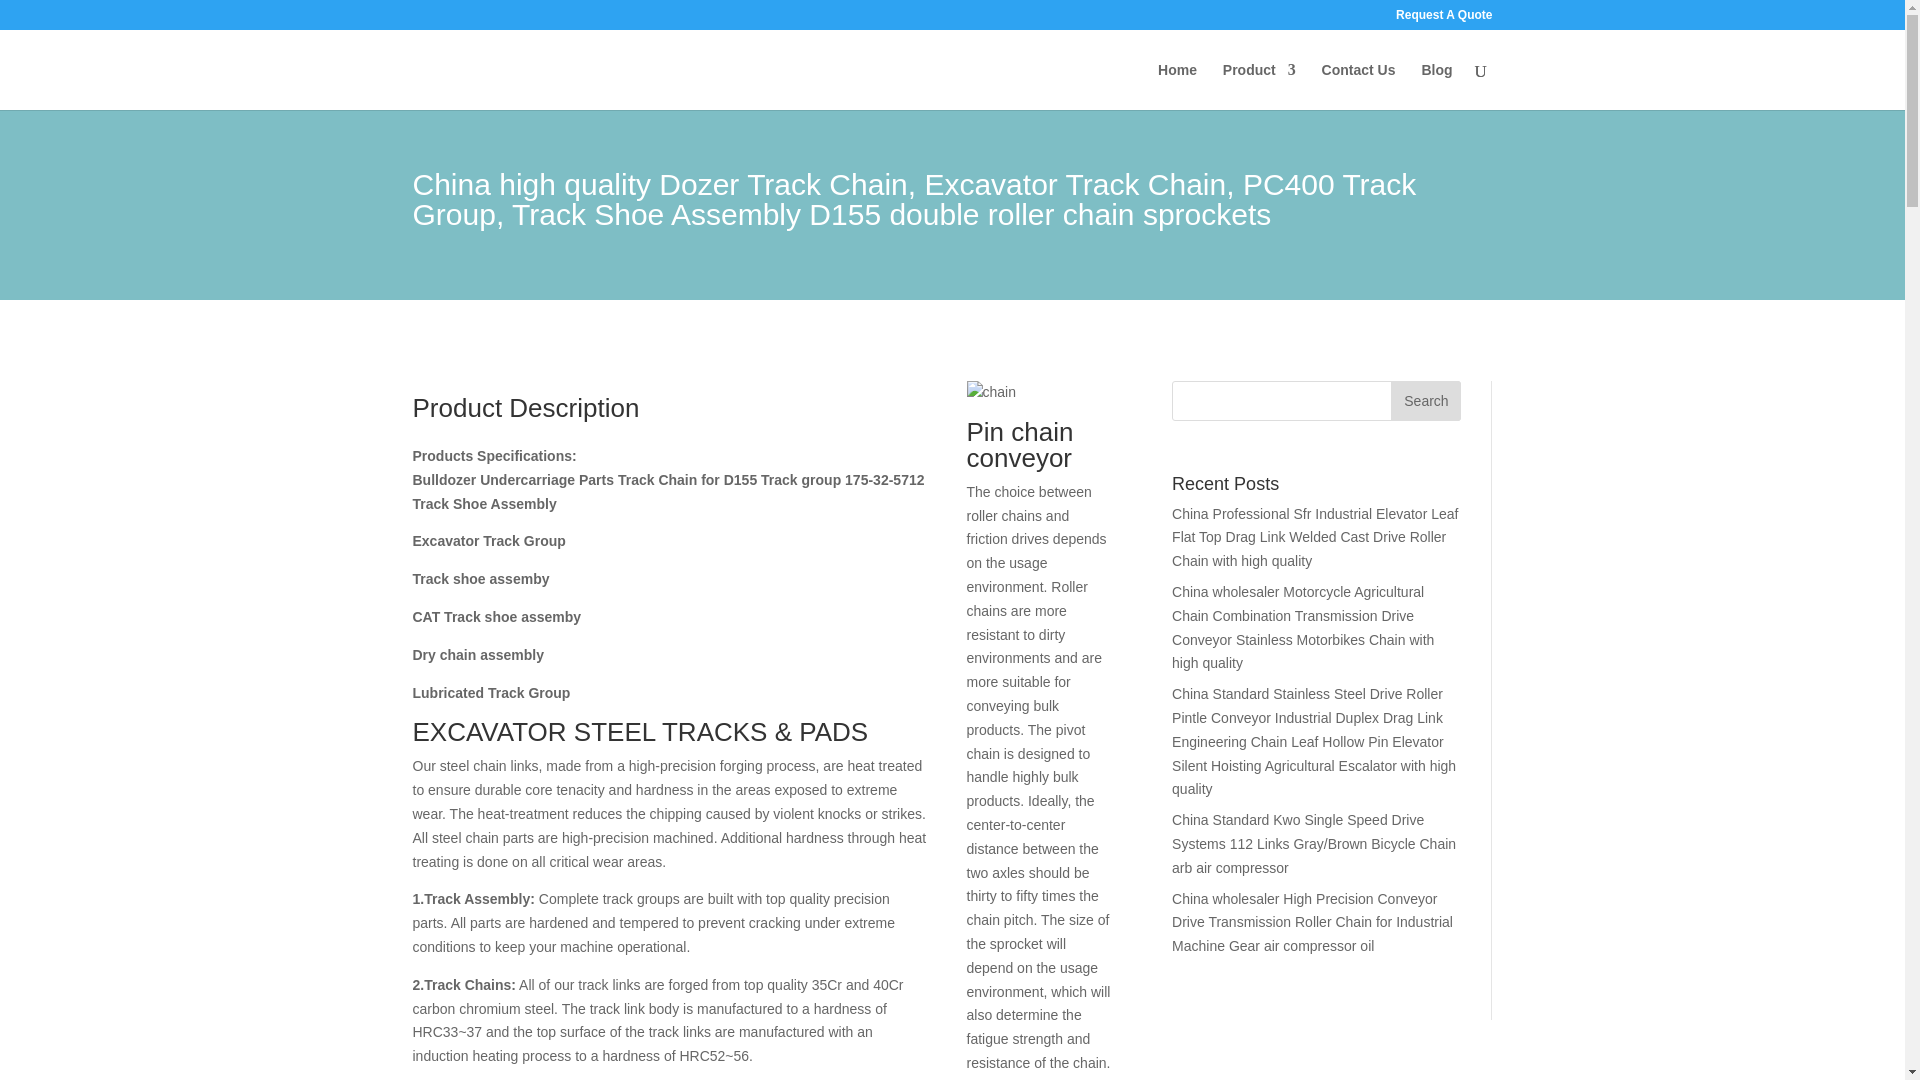 This screenshot has height=1080, width=1920. I want to click on Product, so click(1260, 86).